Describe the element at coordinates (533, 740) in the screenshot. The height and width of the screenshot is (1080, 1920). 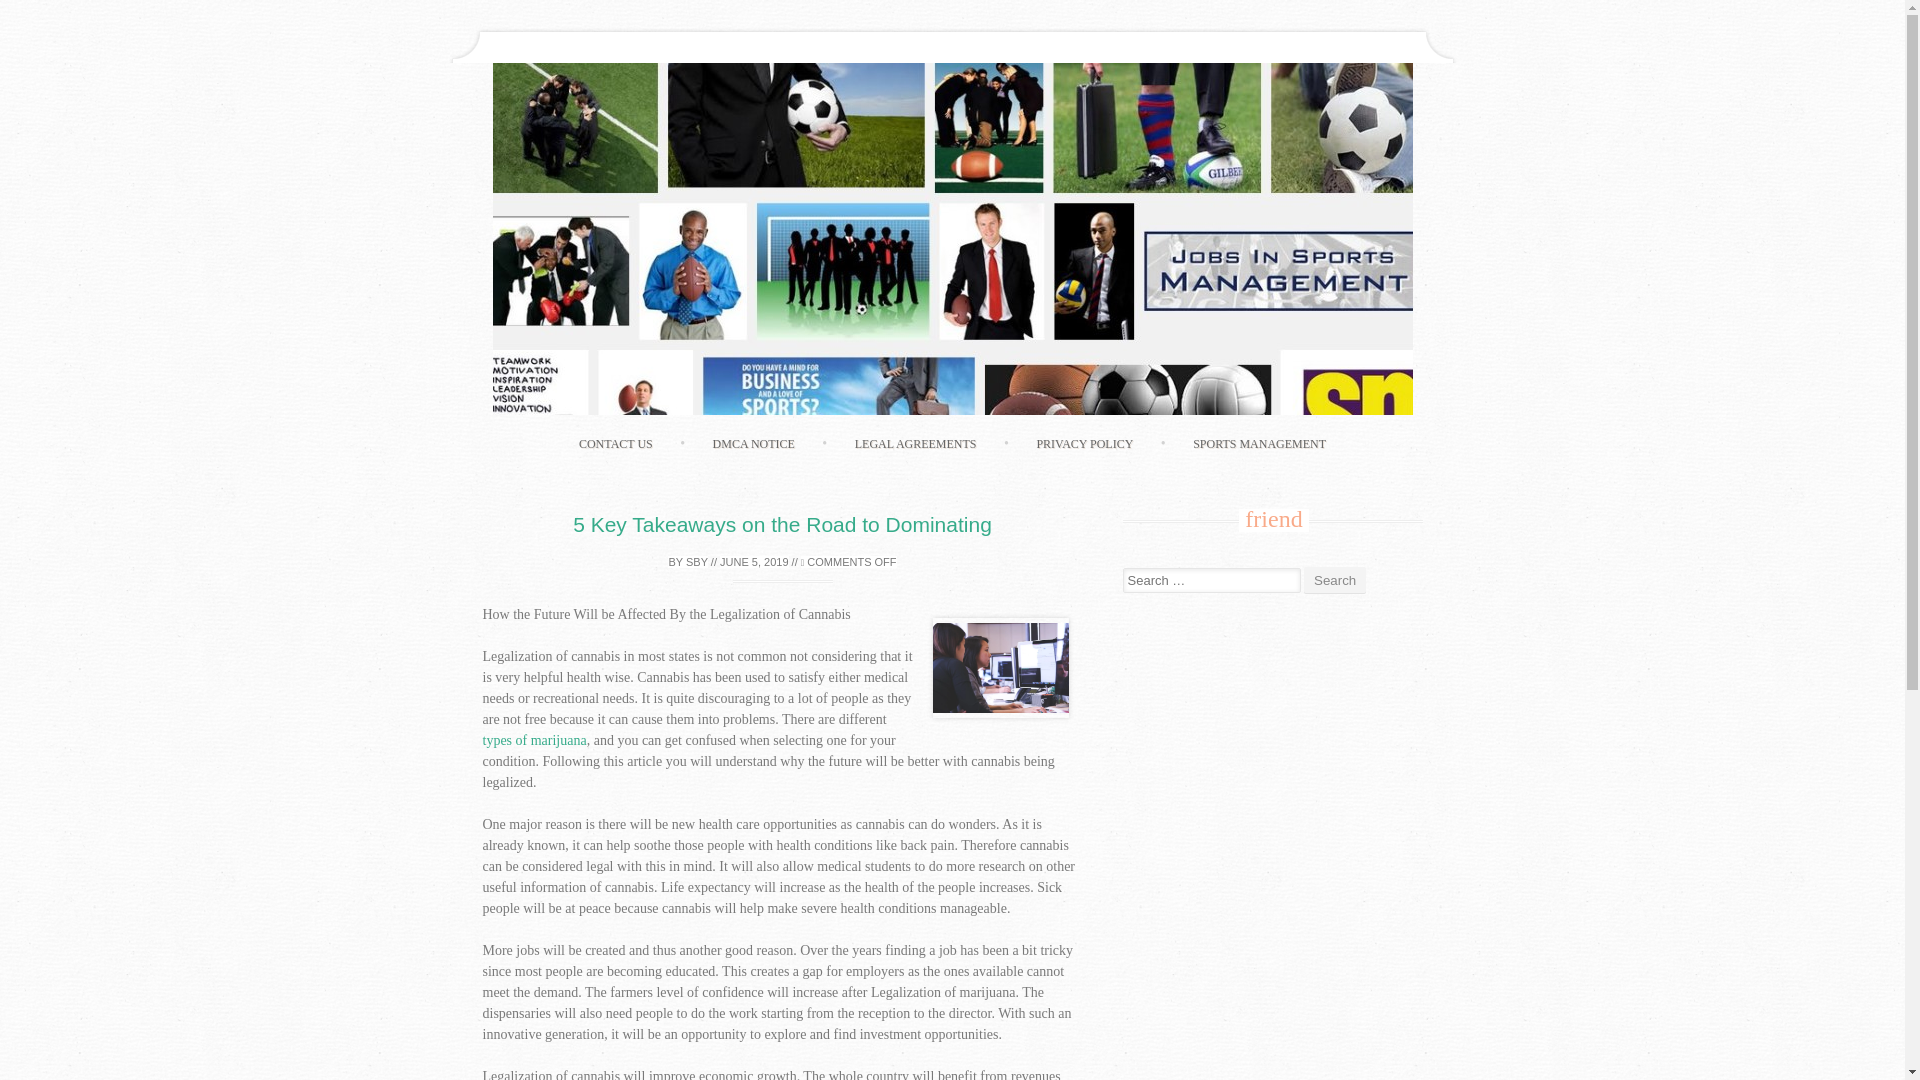
I see `types of marijuana` at that location.